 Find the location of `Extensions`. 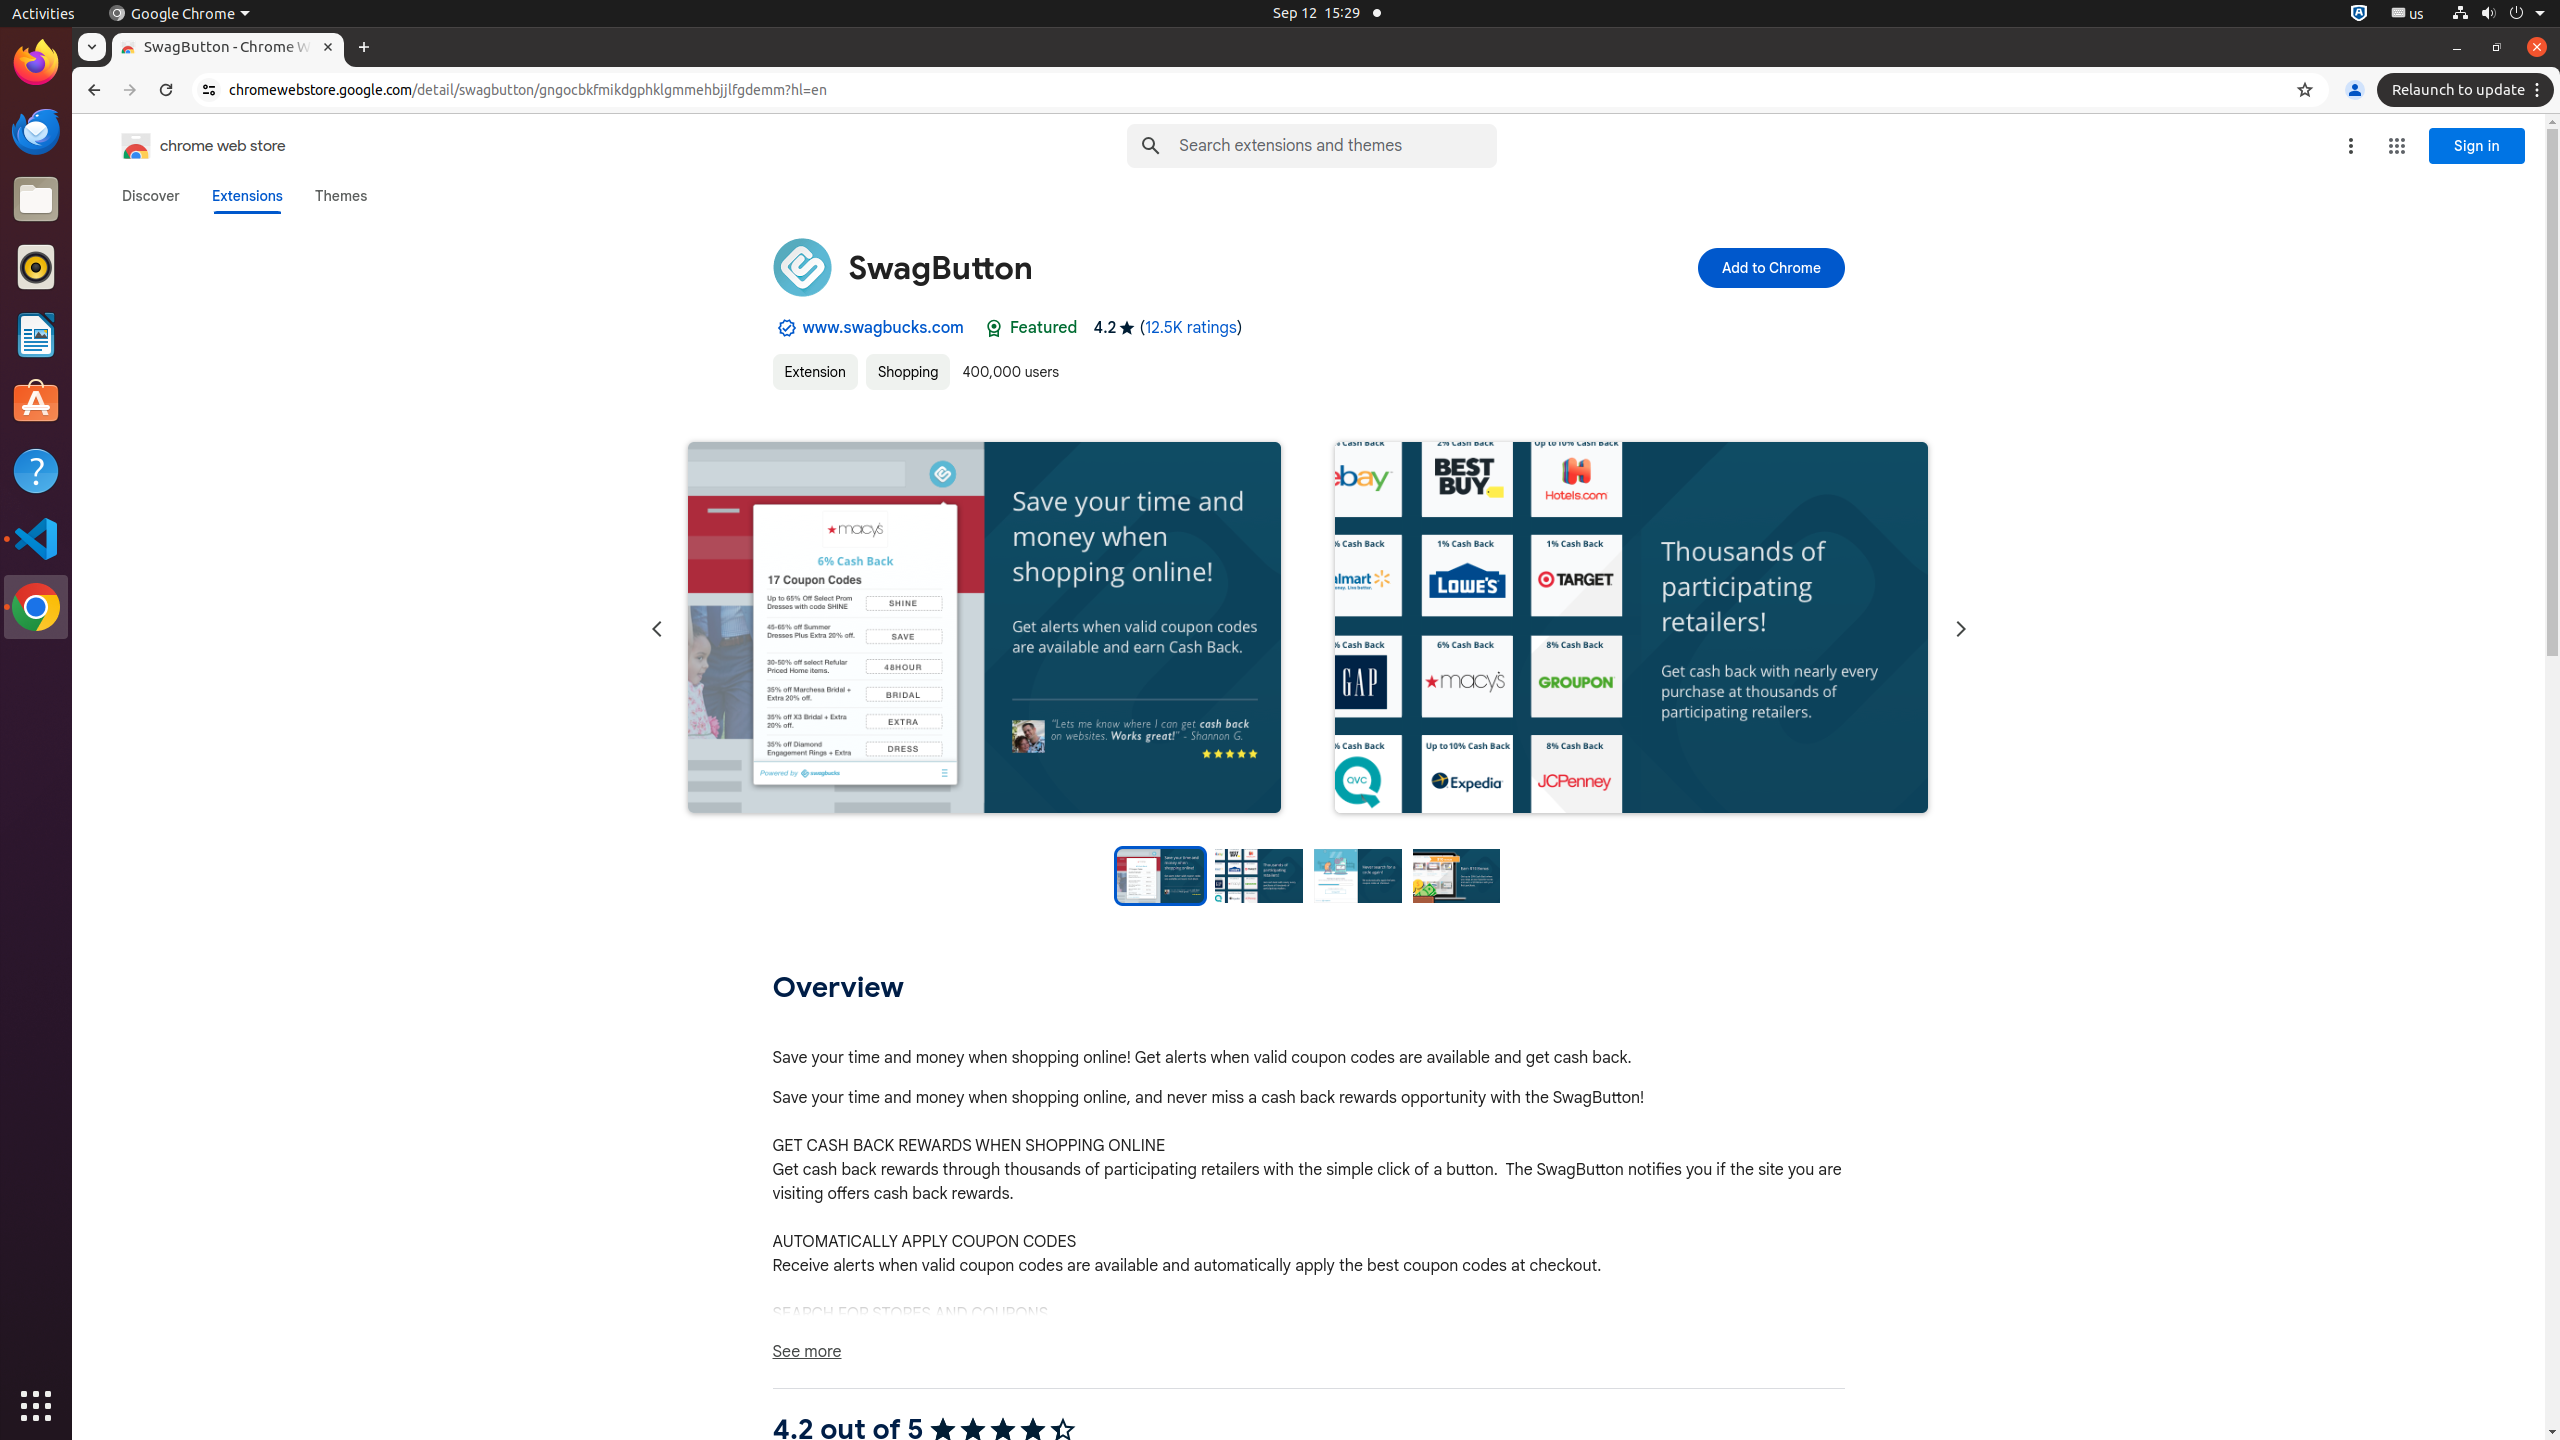

Extensions is located at coordinates (247, 196).